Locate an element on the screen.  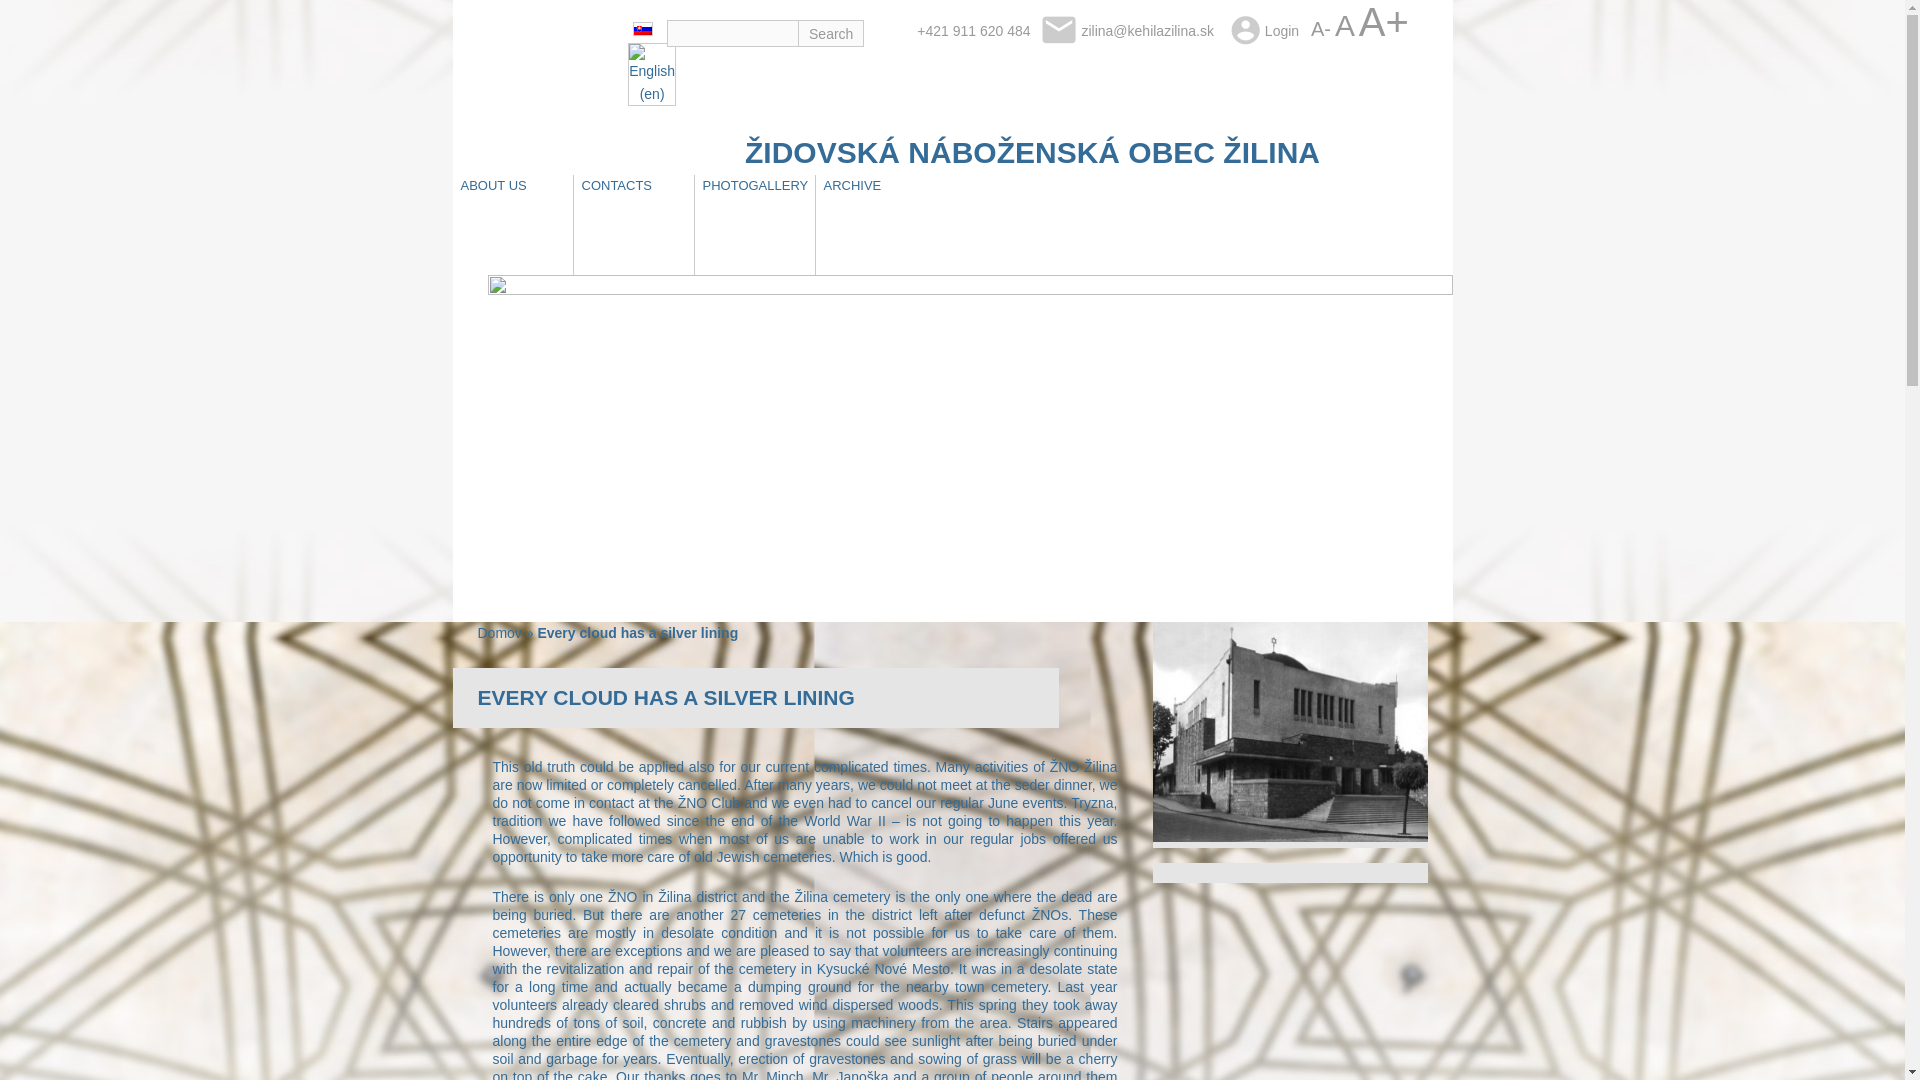
CONTACTS is located at coordinates (617, 186).